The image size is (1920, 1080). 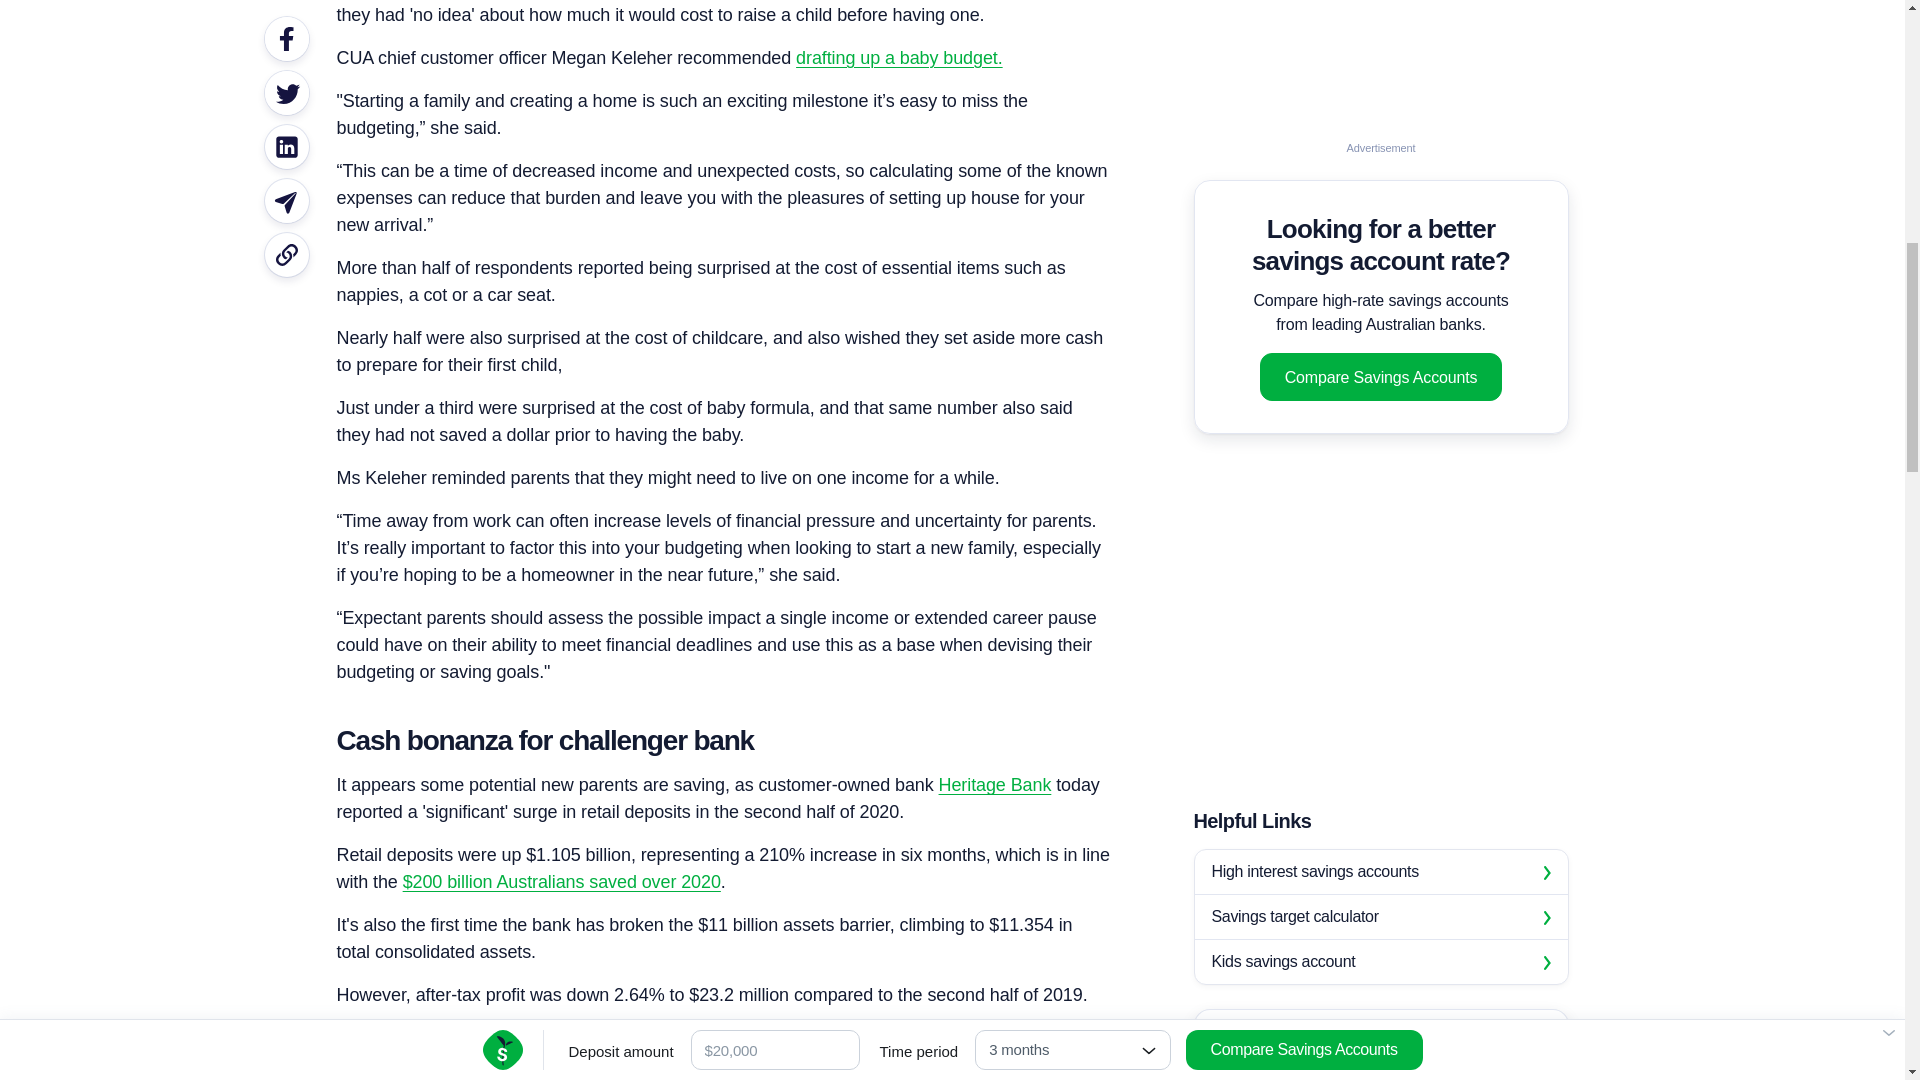 What do you see at coordinates (286, 116) in the screenshot?
I see `Copy Link` at bounding box center [286, 116].